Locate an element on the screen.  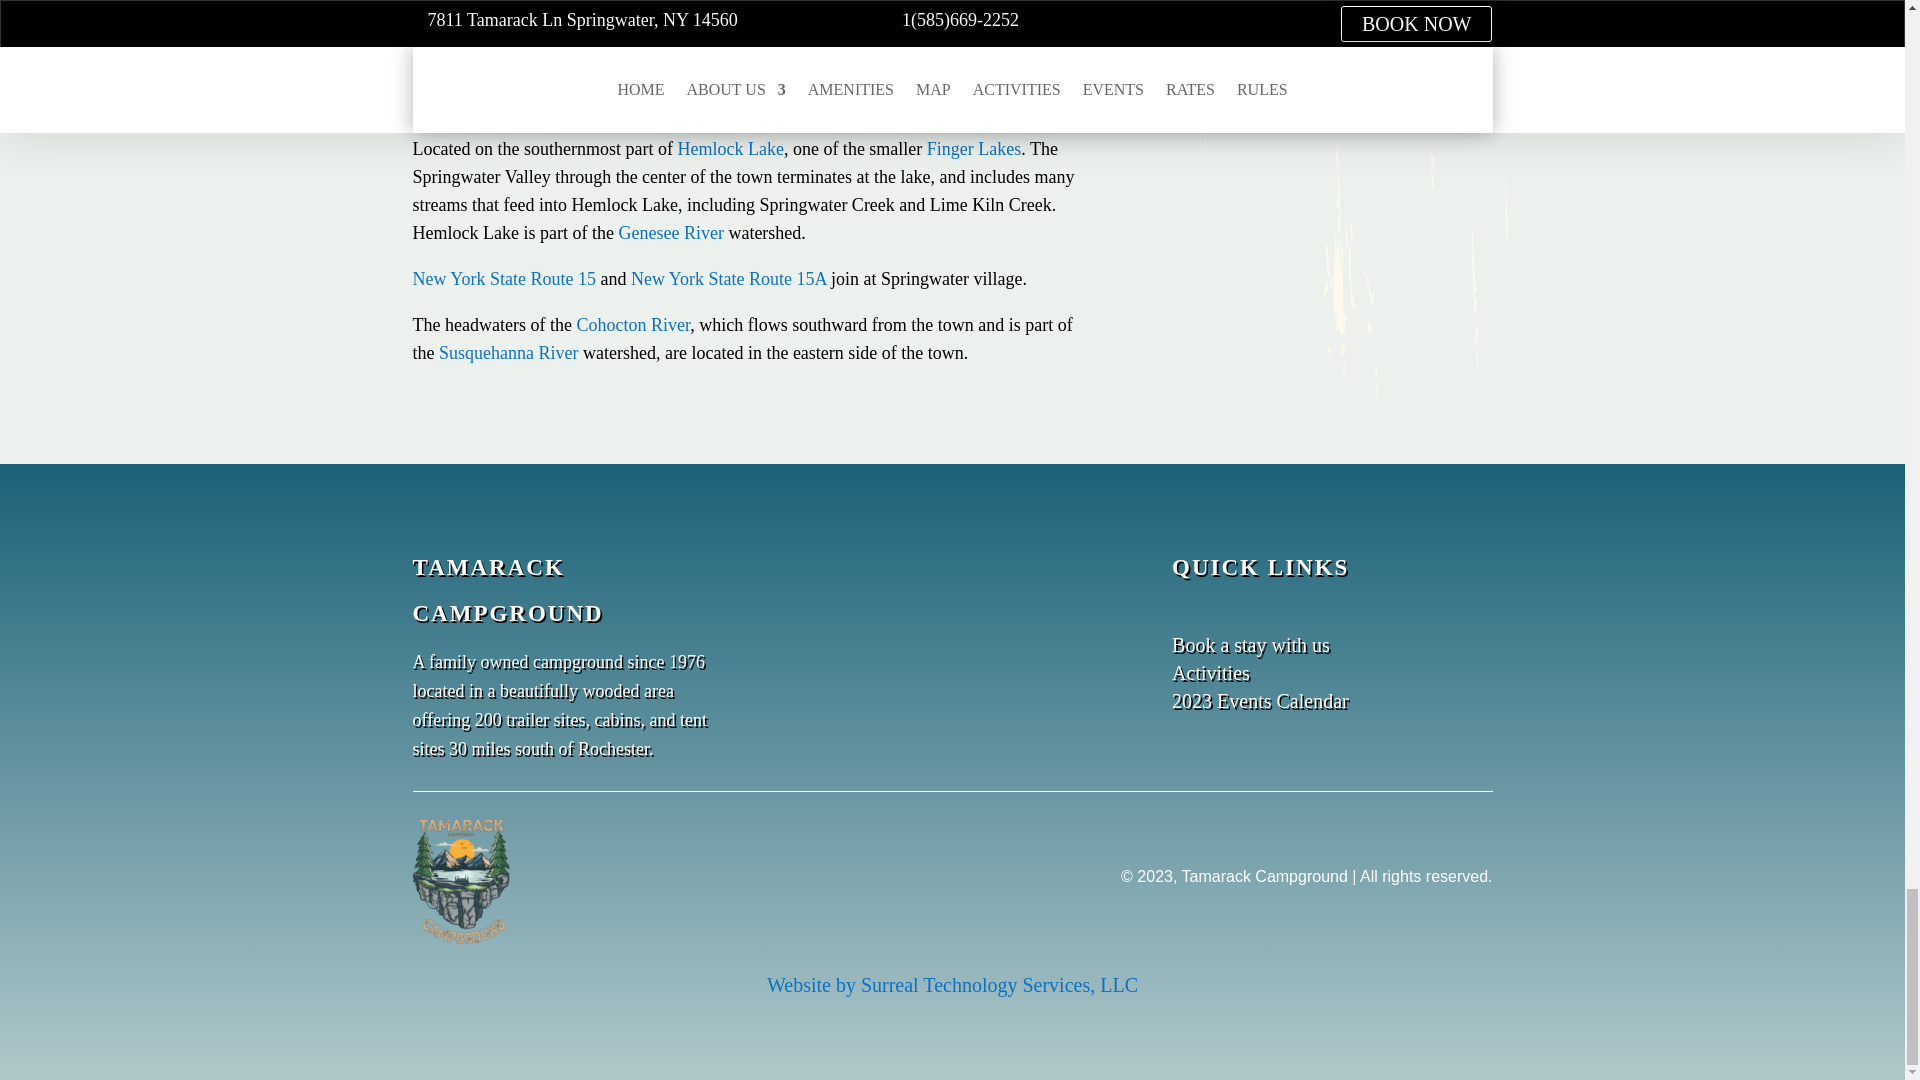
Hemlock Lake is located at coordinates (730, 148).